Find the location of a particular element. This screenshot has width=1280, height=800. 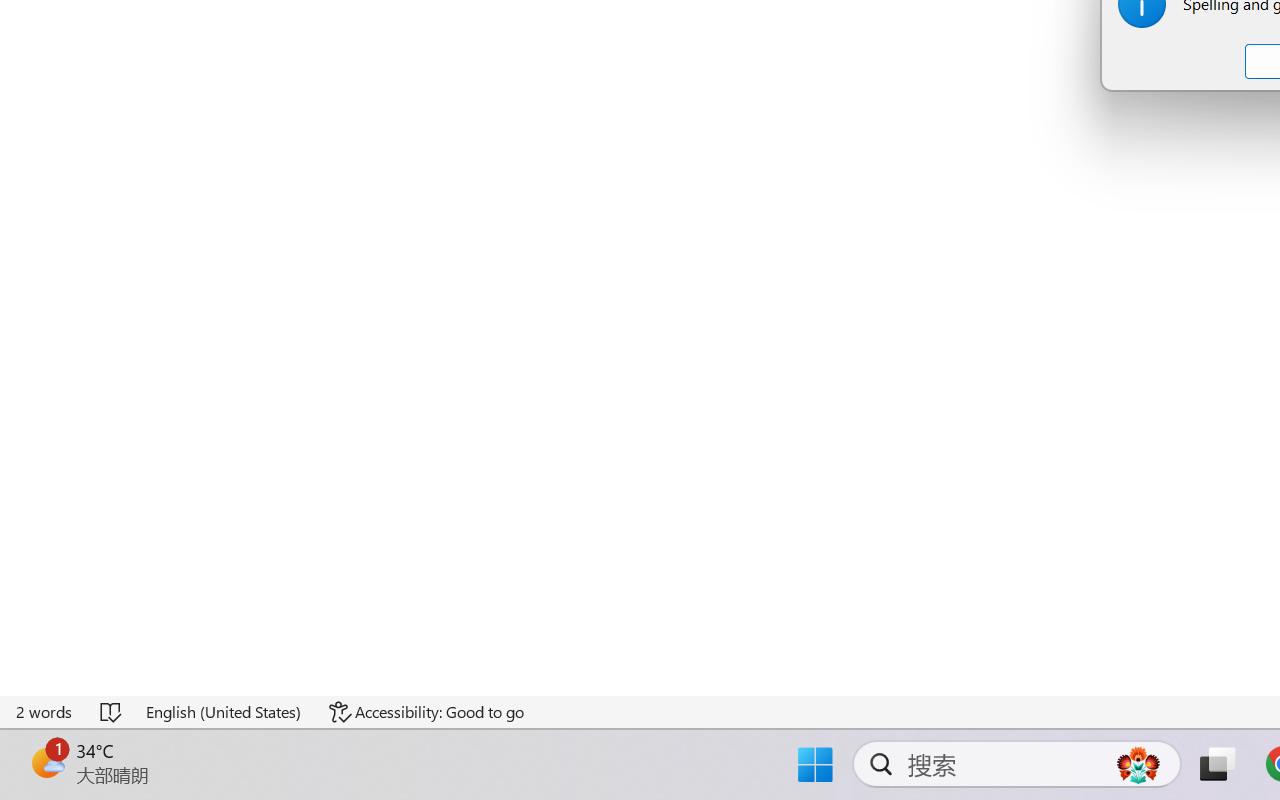

Spelling and Grammar Check No Errors is located at coordinates (112, 712).